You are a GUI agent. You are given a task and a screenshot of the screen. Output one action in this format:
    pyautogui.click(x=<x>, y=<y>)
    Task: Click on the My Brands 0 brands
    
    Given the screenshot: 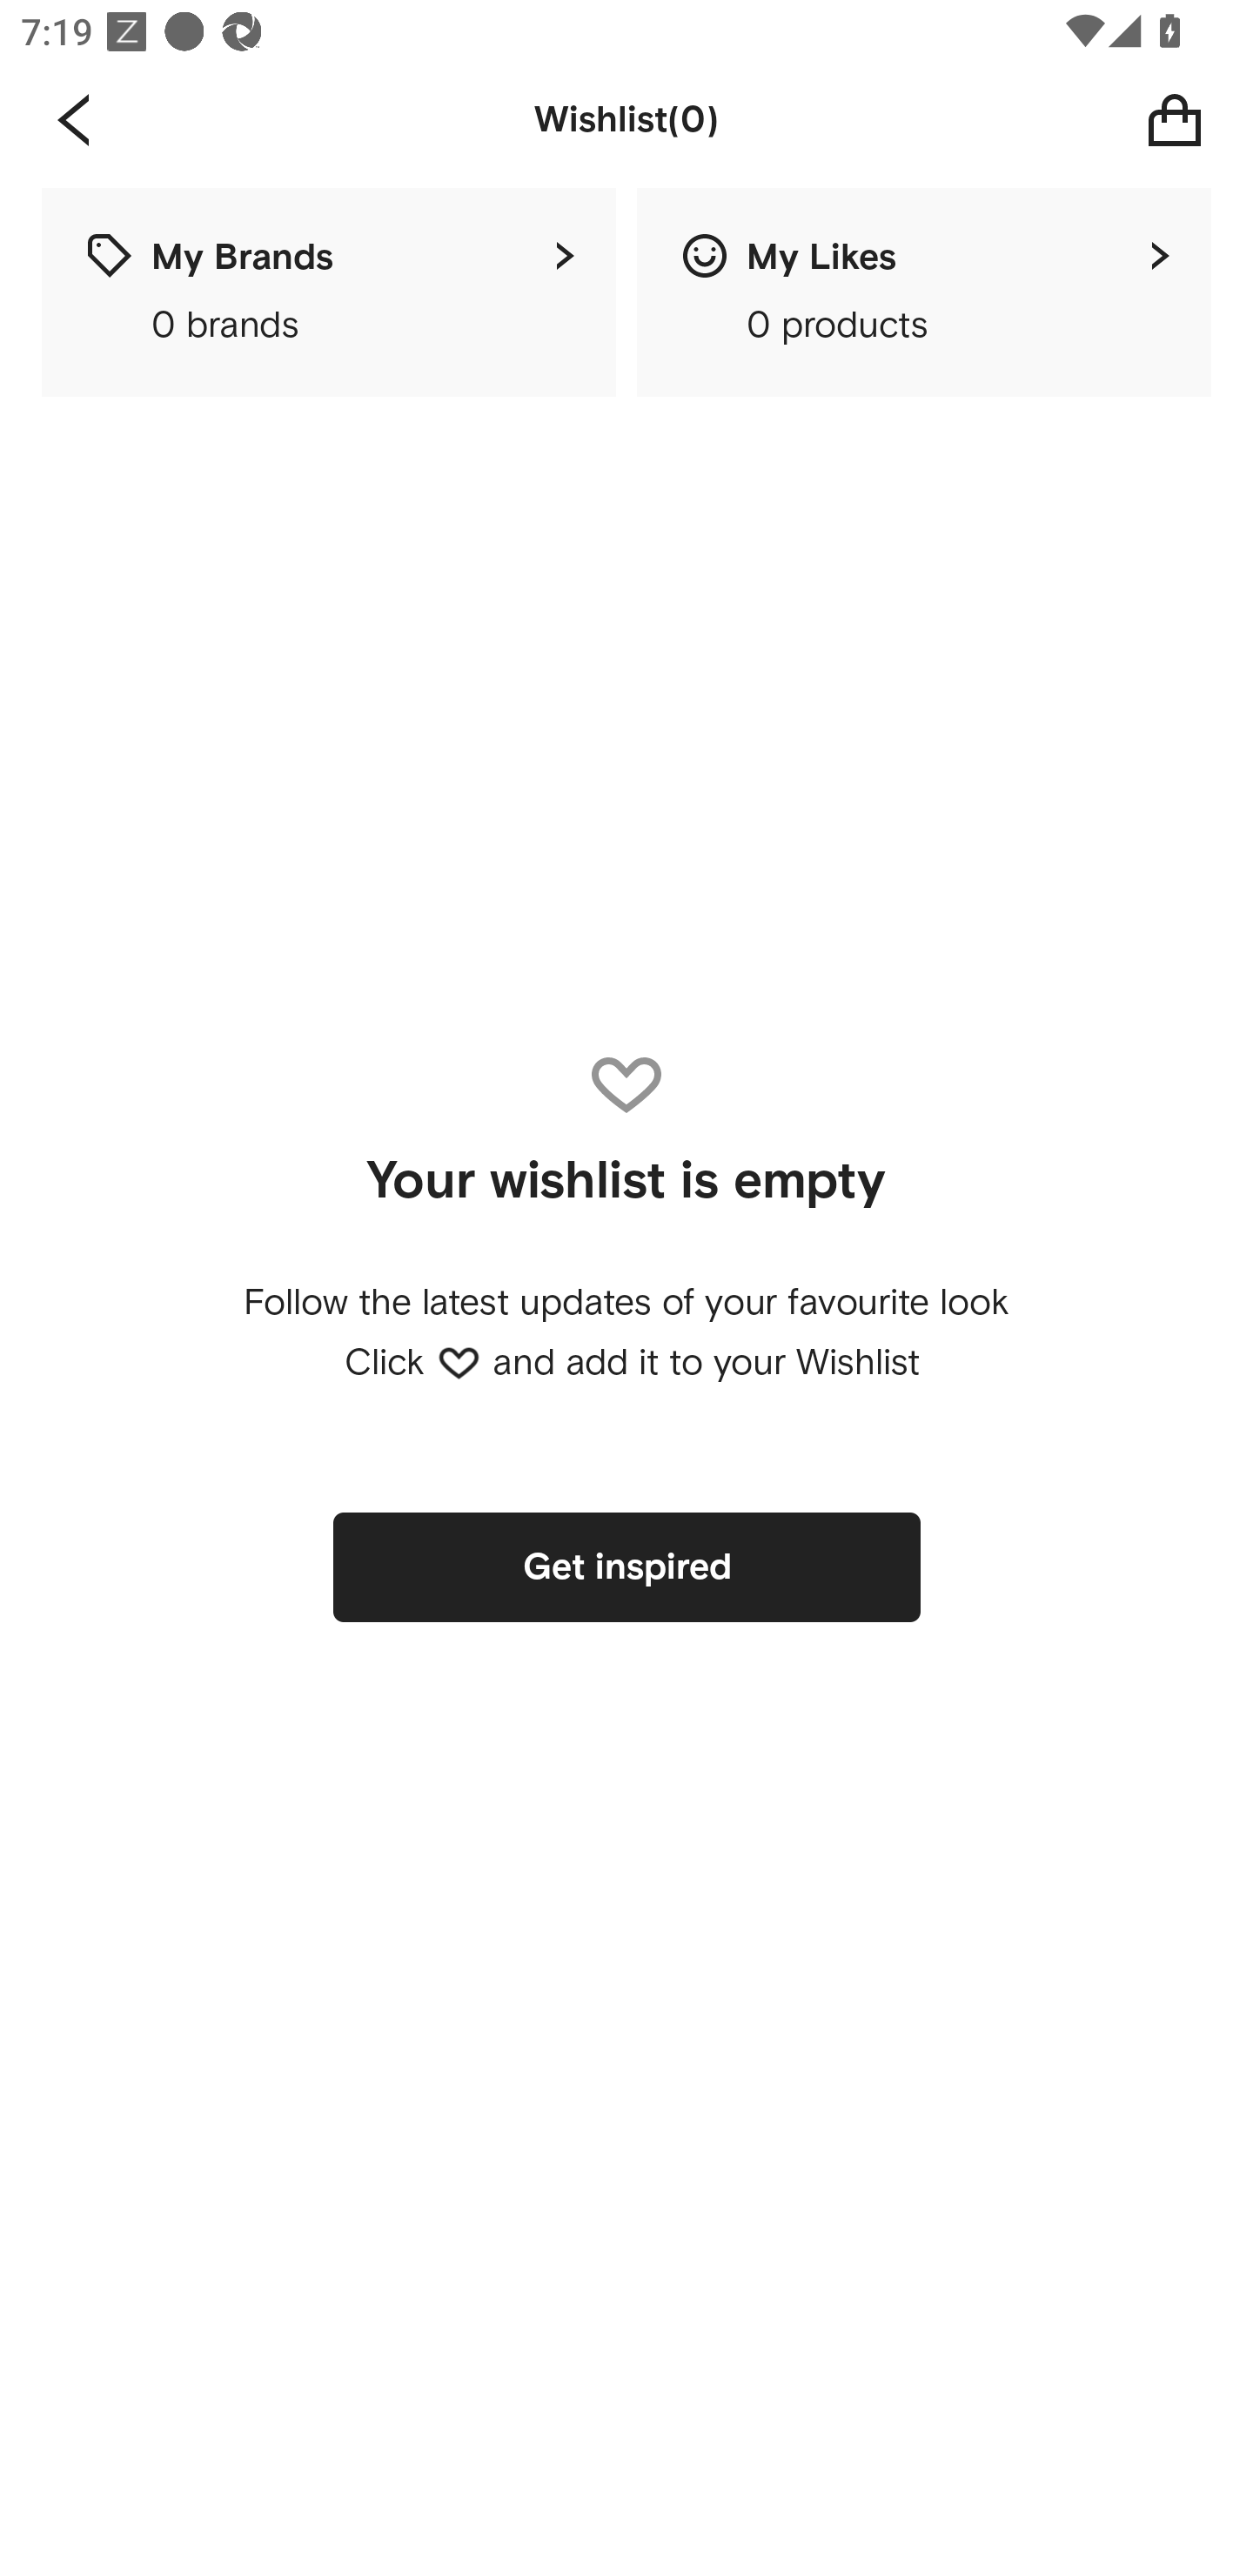 What is the action you would take?
    pyautogui.click(x=329, y=292)
    